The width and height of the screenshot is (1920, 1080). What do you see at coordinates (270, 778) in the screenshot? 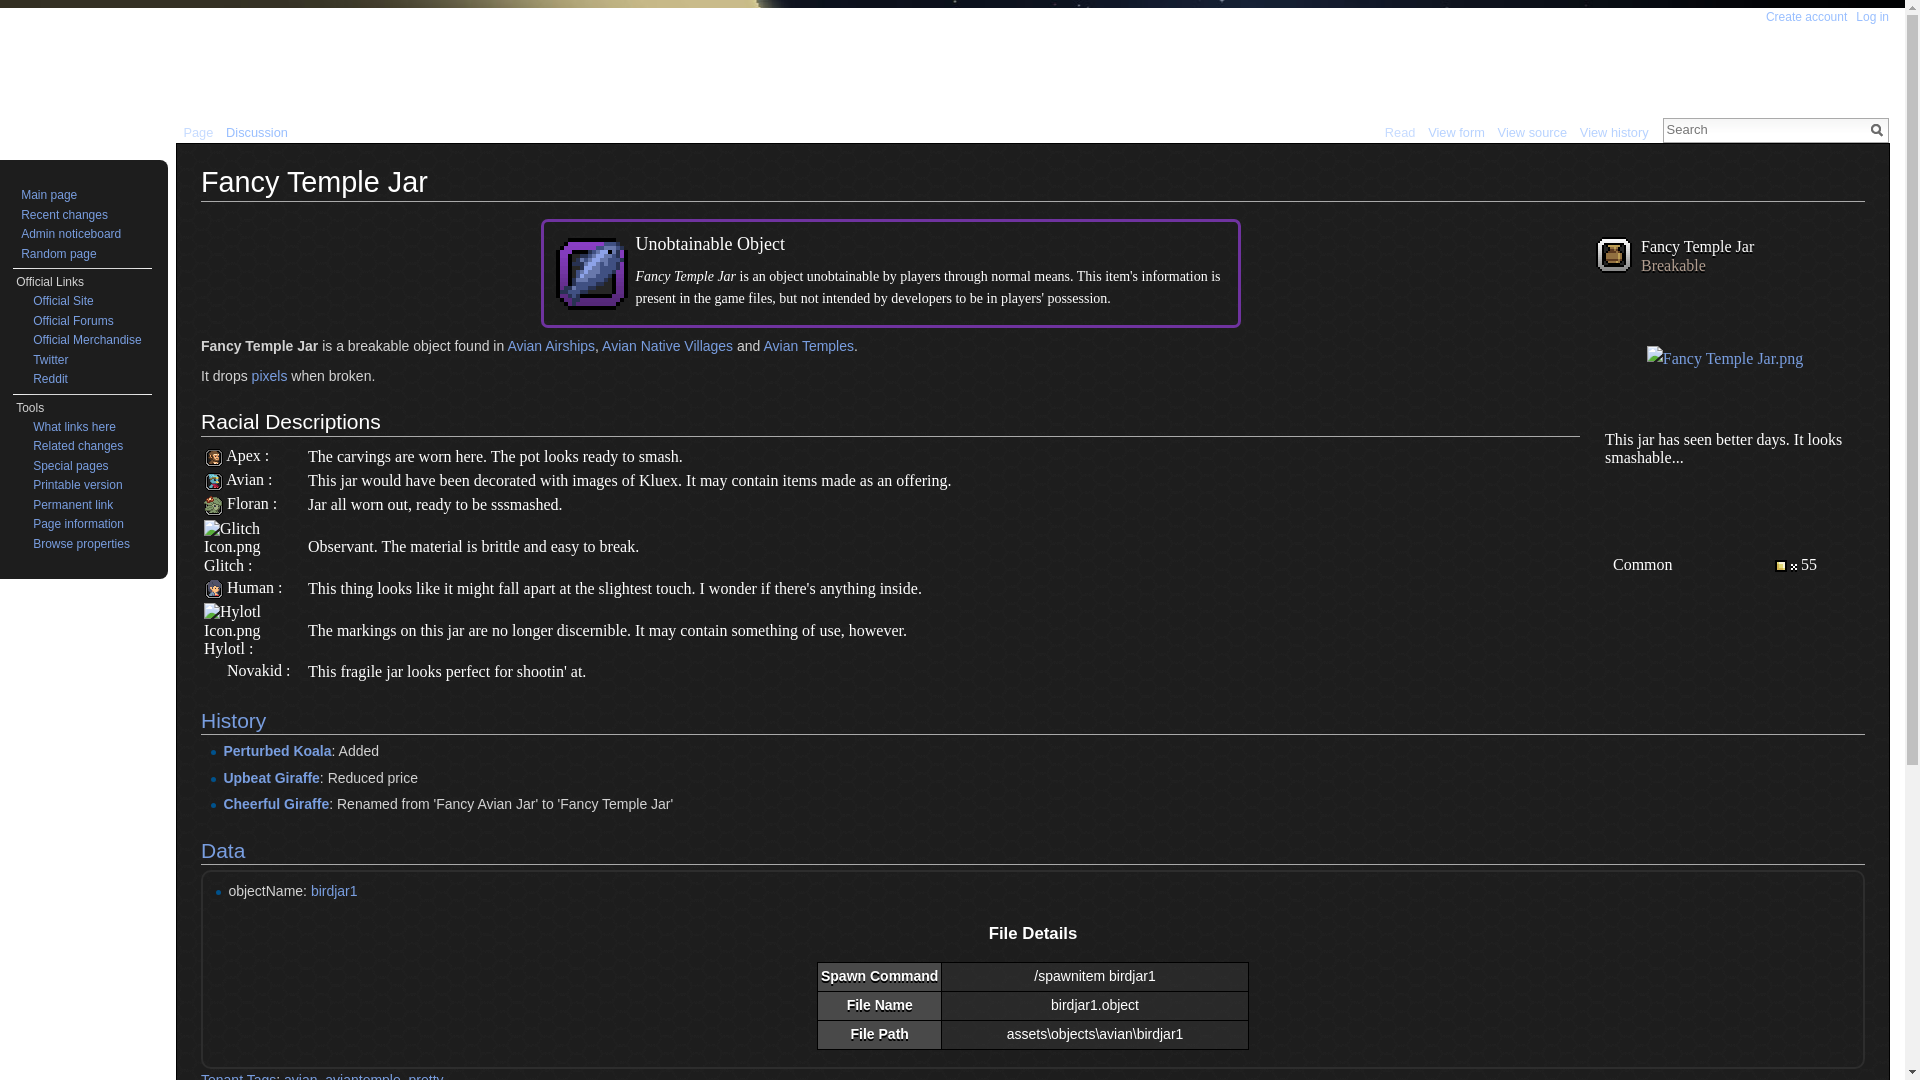
I see `Upbeat Giraffe` at bounding box center [270, 778].